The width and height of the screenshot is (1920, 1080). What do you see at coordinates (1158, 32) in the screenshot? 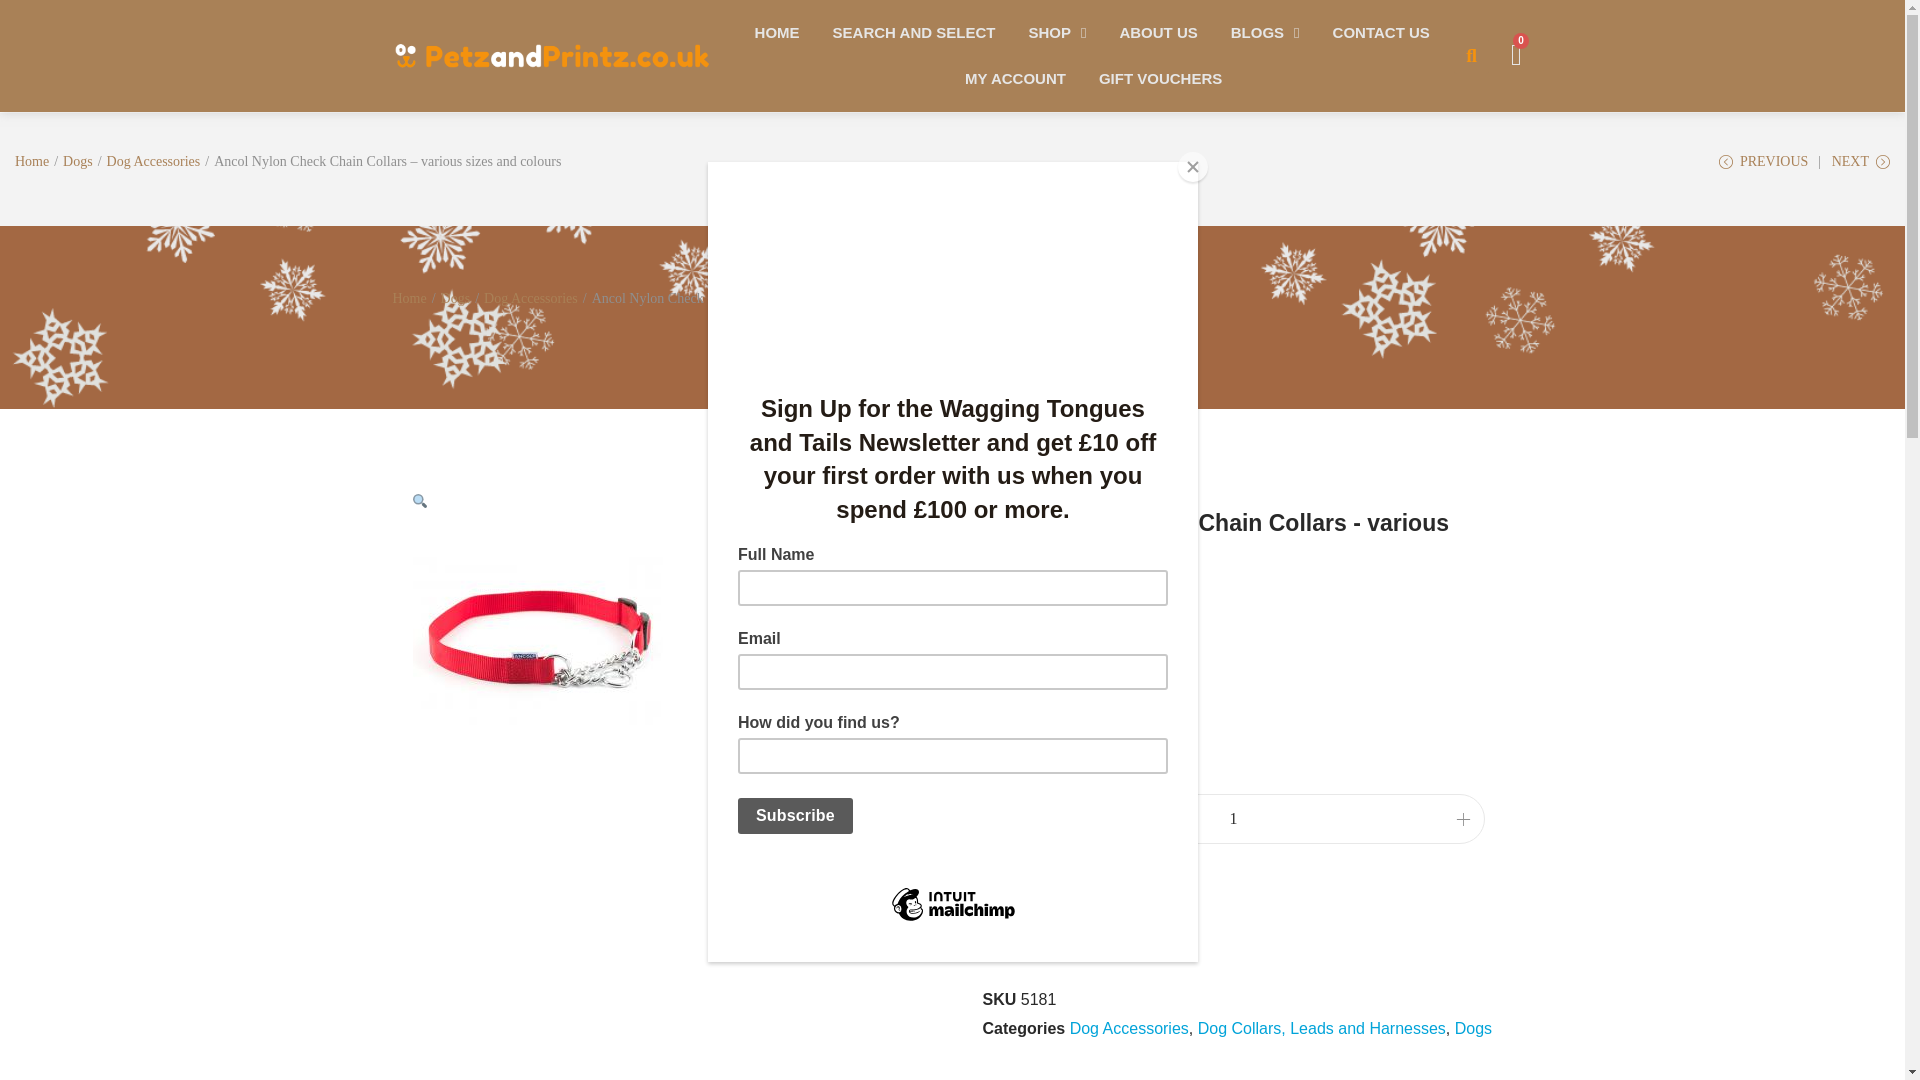
I see `ABOUT US` at bounding box center [1158, 32].